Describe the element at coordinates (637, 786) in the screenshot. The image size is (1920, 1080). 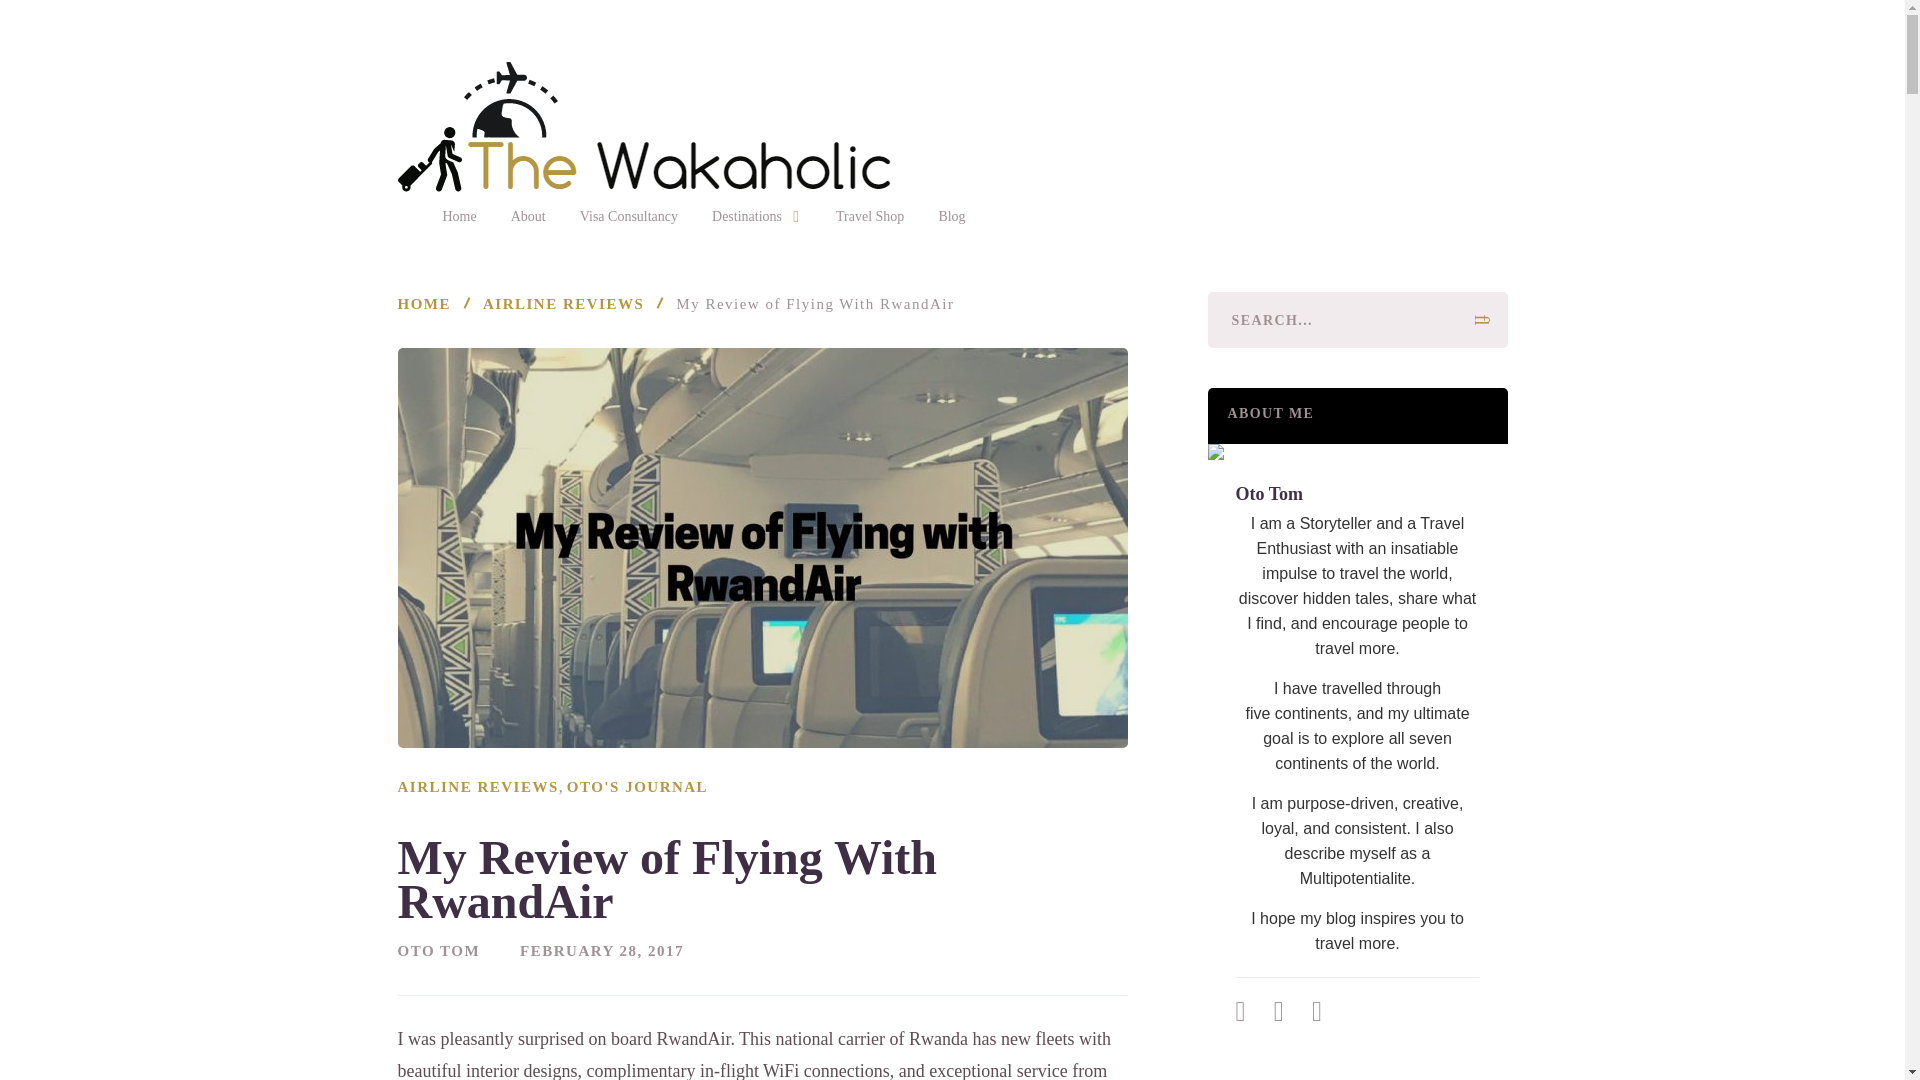
I see `View all posts in Oto's Journal` at that location.